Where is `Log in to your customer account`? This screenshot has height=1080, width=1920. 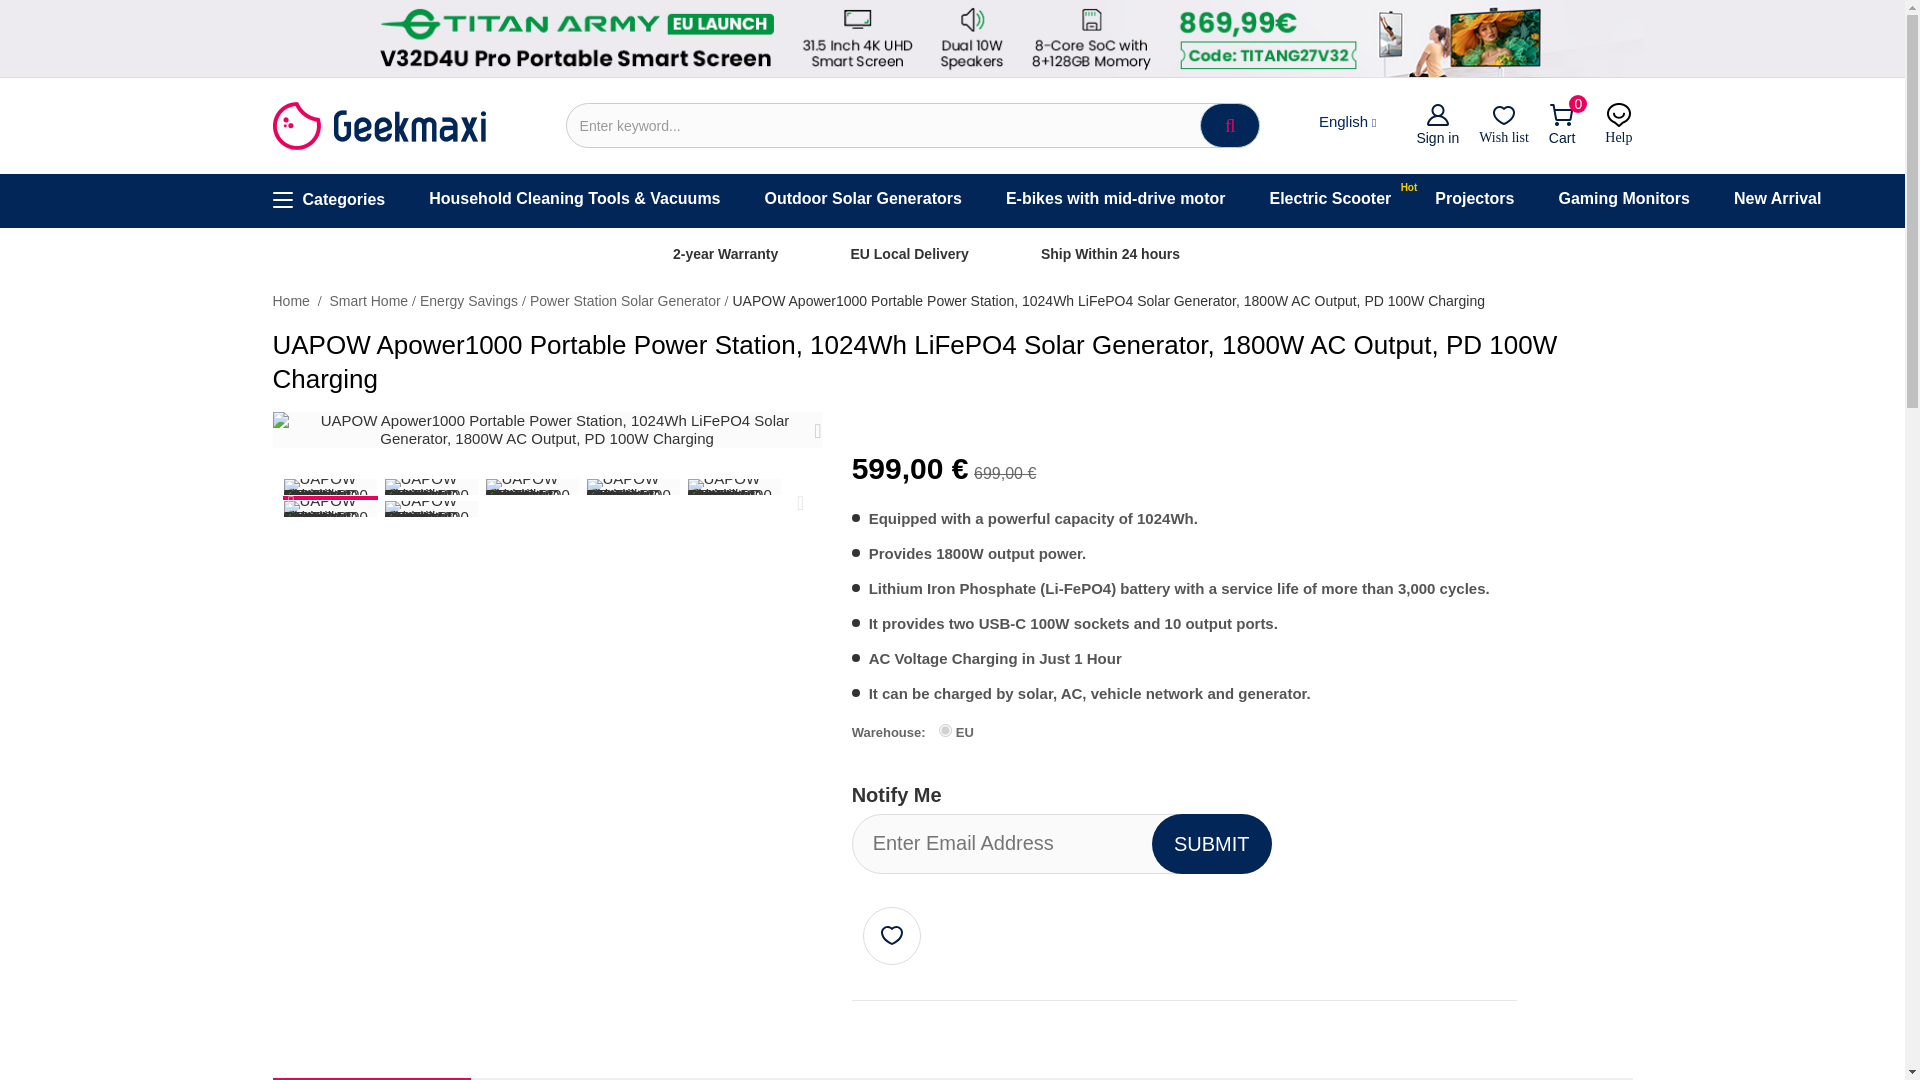 Log in to your customer account is located at coordinates (1438, 126).